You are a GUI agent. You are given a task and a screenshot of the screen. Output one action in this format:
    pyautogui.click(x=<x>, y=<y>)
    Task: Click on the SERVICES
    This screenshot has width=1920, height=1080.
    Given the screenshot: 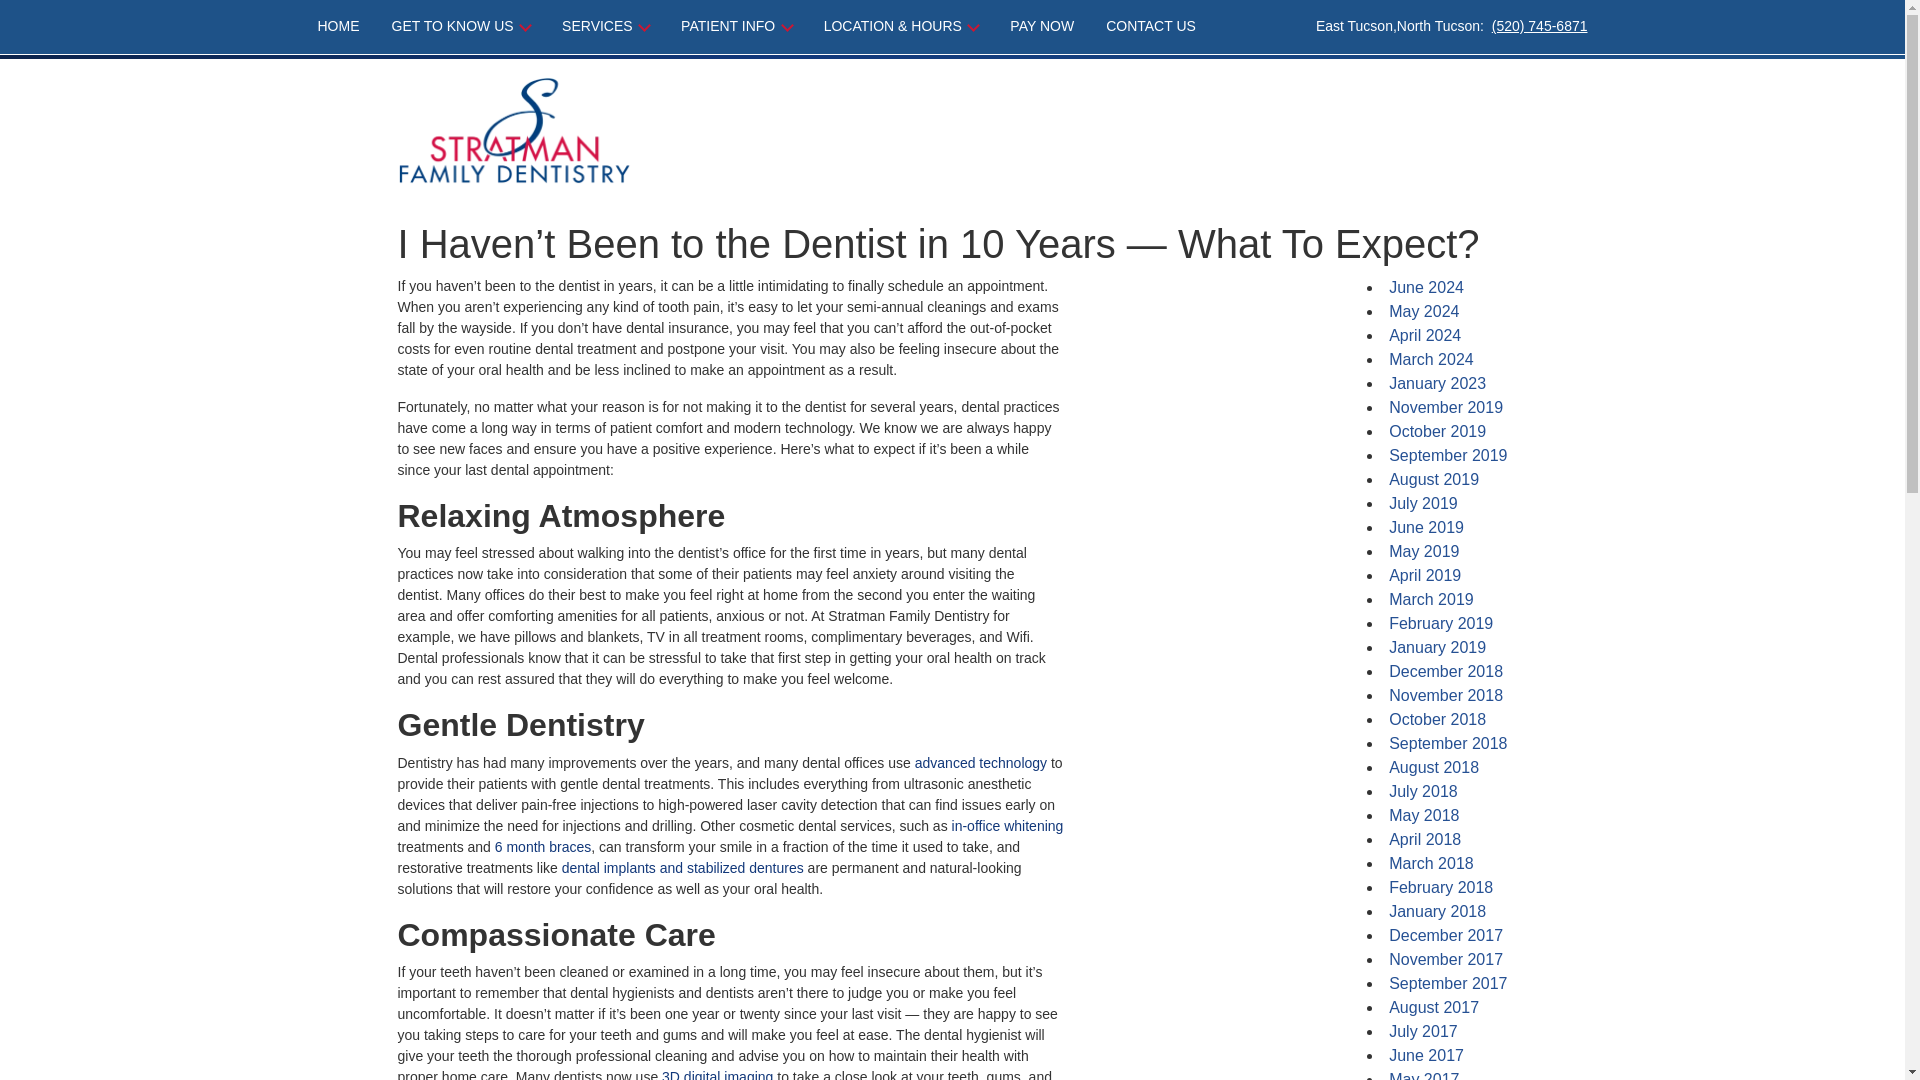 What is the action you would take?
    pyautogui.click(x=604, y=26)
    